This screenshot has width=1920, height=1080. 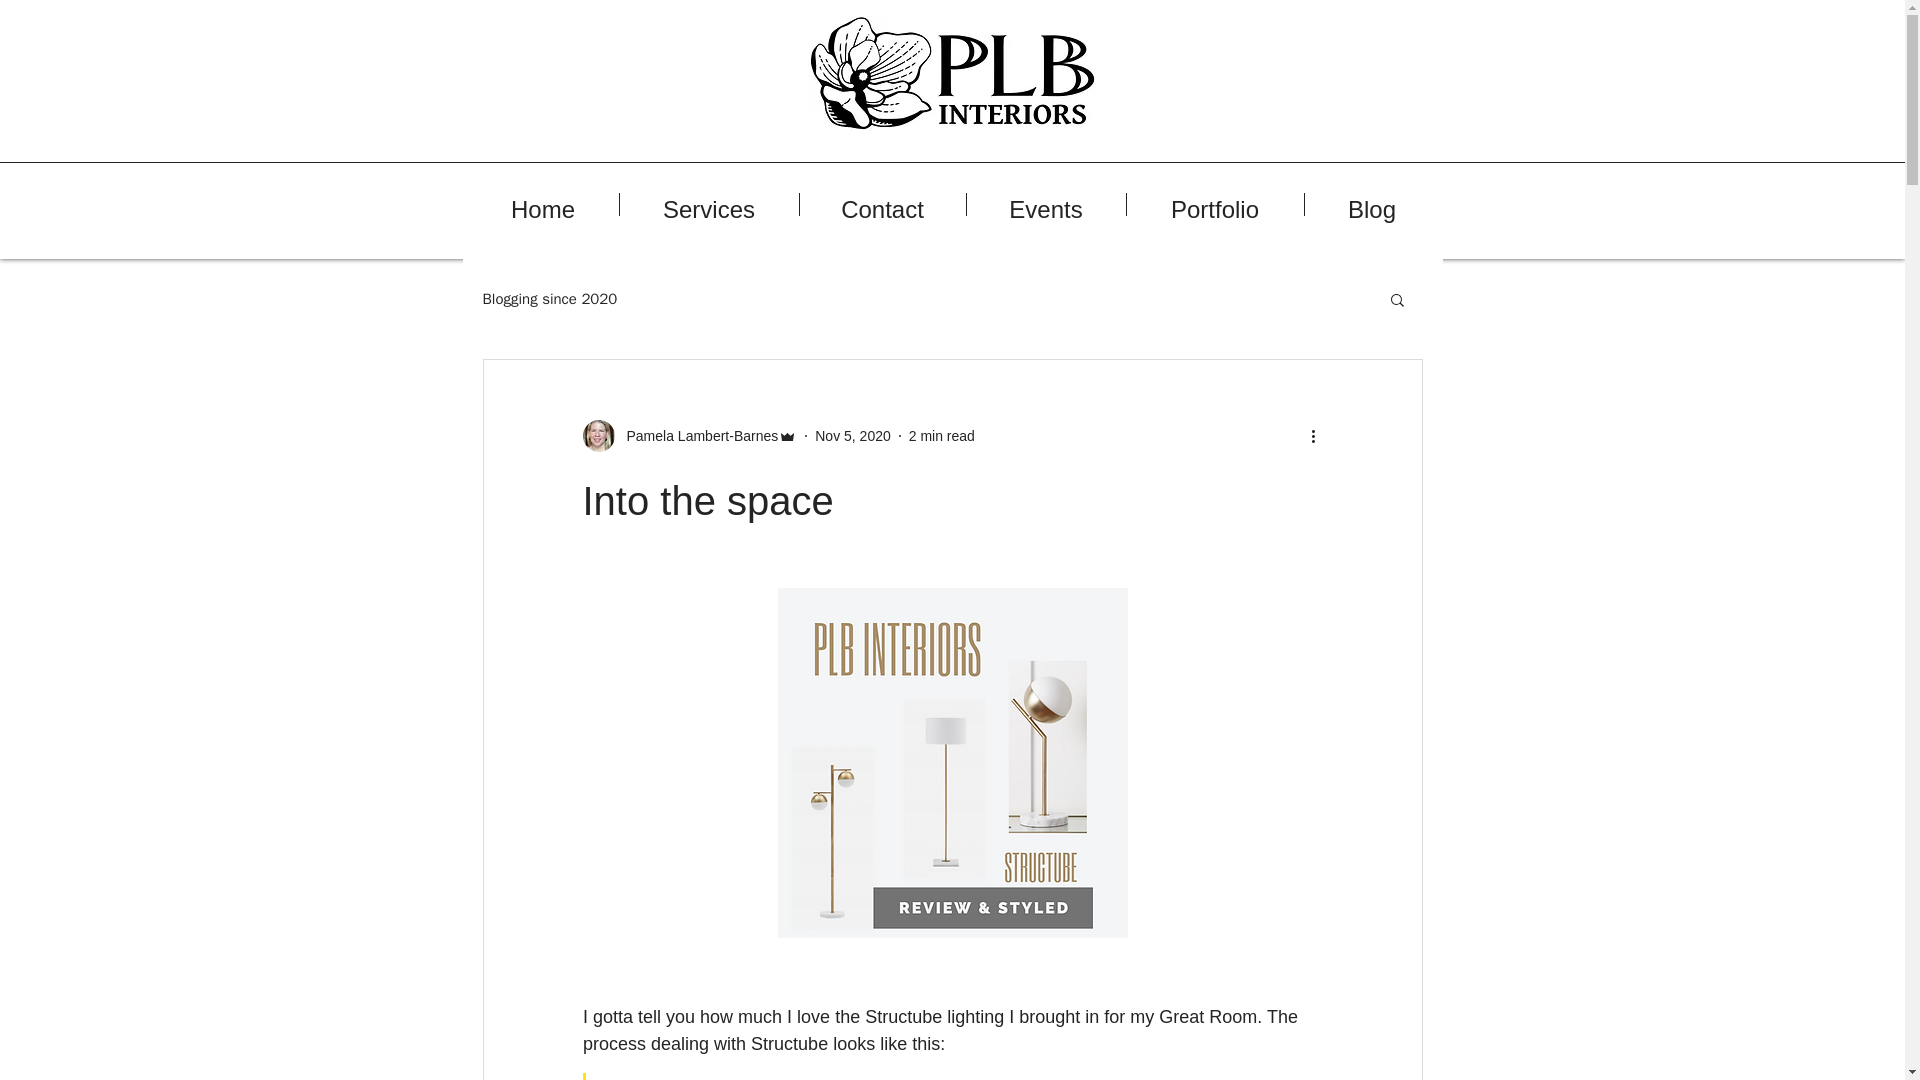 I want to click on Home, so click(x=543, y=204).